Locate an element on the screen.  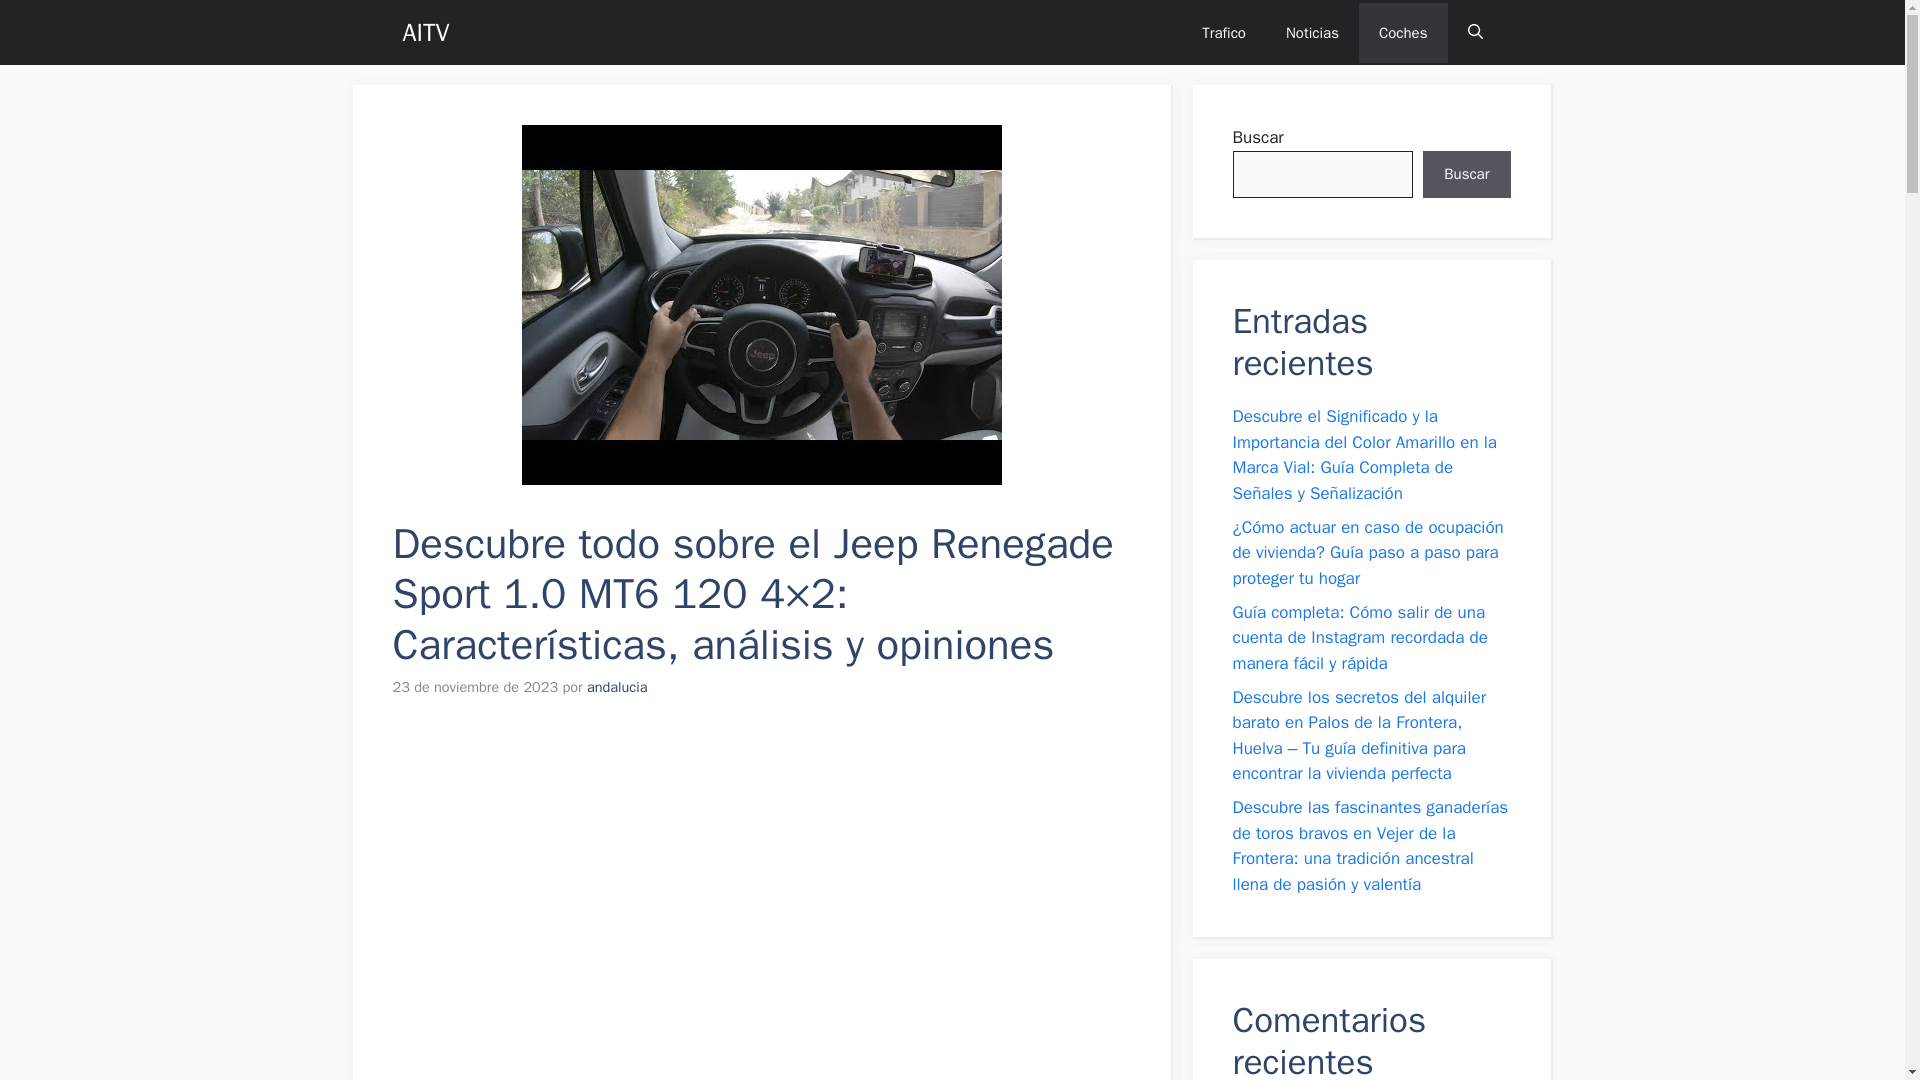
Noticias is located at coordinates (1312, 32).